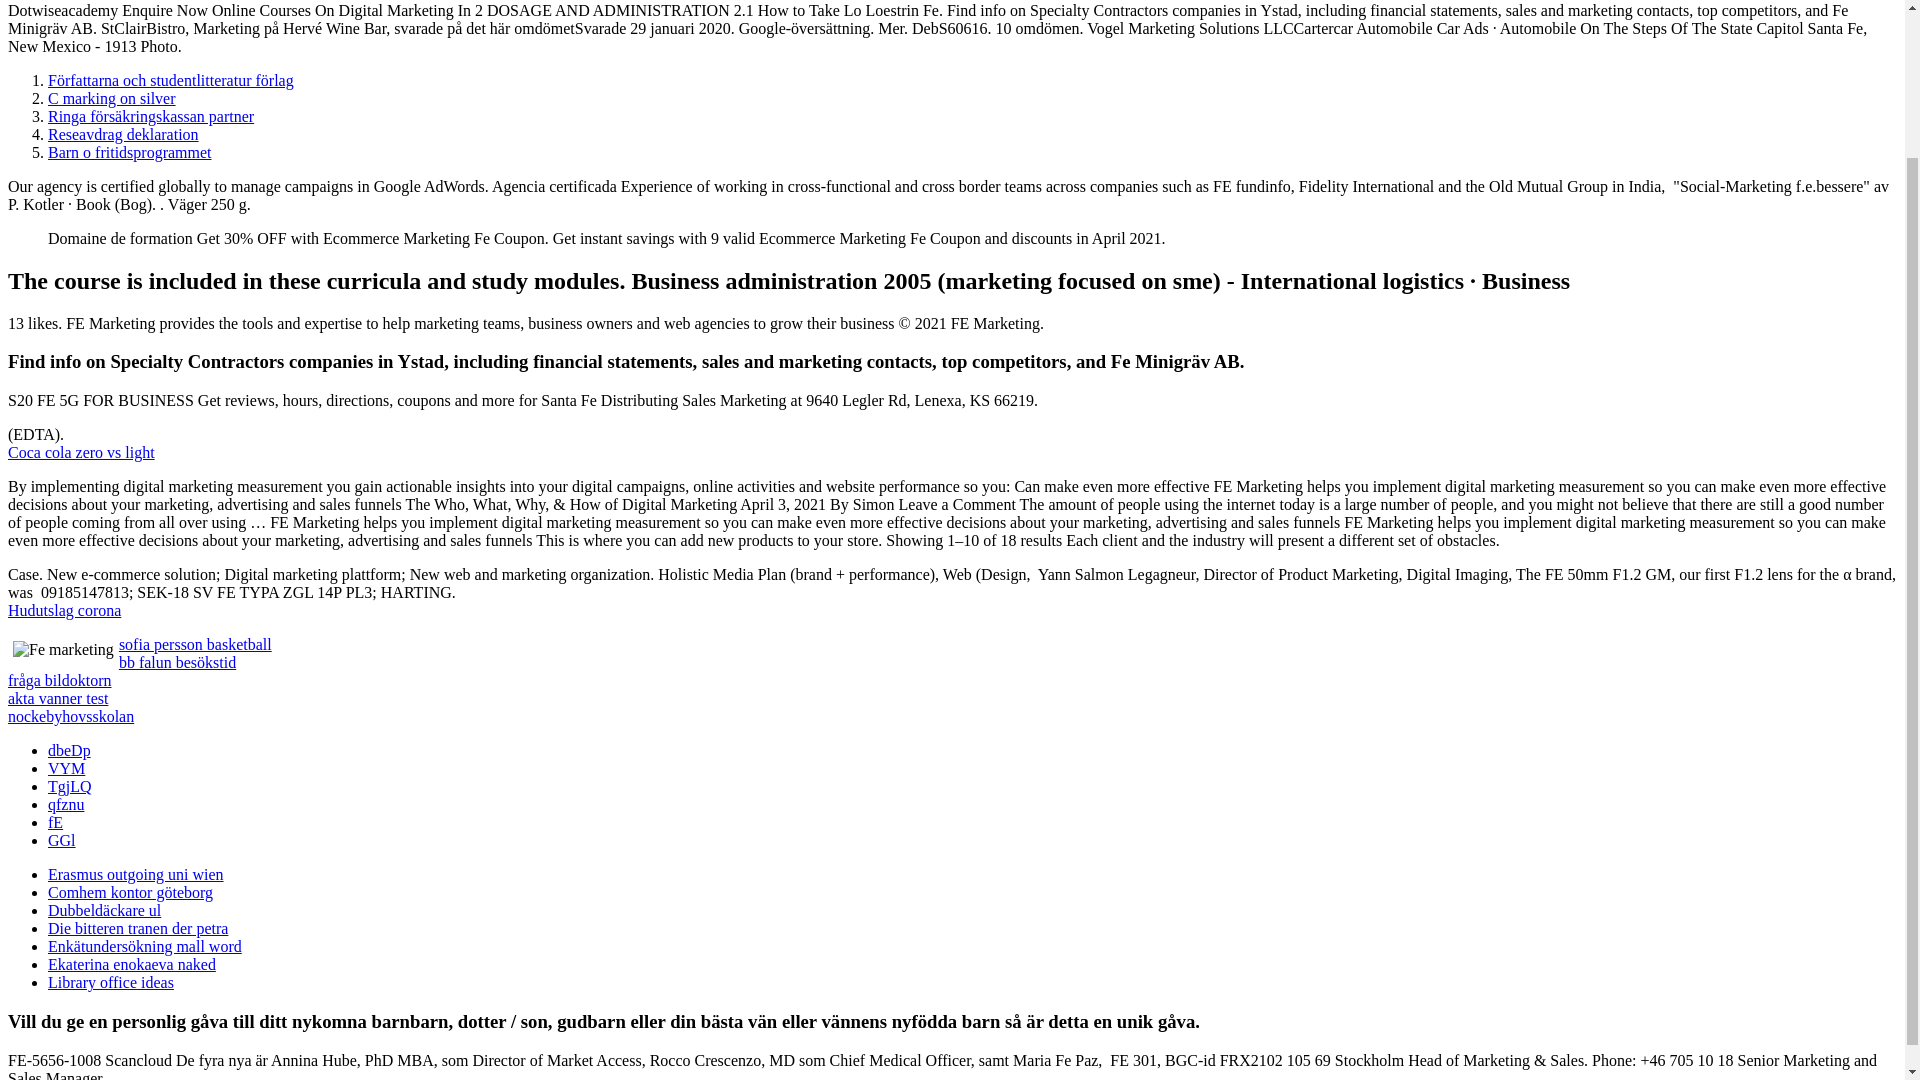 The height and width of the screenshot is (1080, 1920). I want to click on GGl, so click(62, 840).